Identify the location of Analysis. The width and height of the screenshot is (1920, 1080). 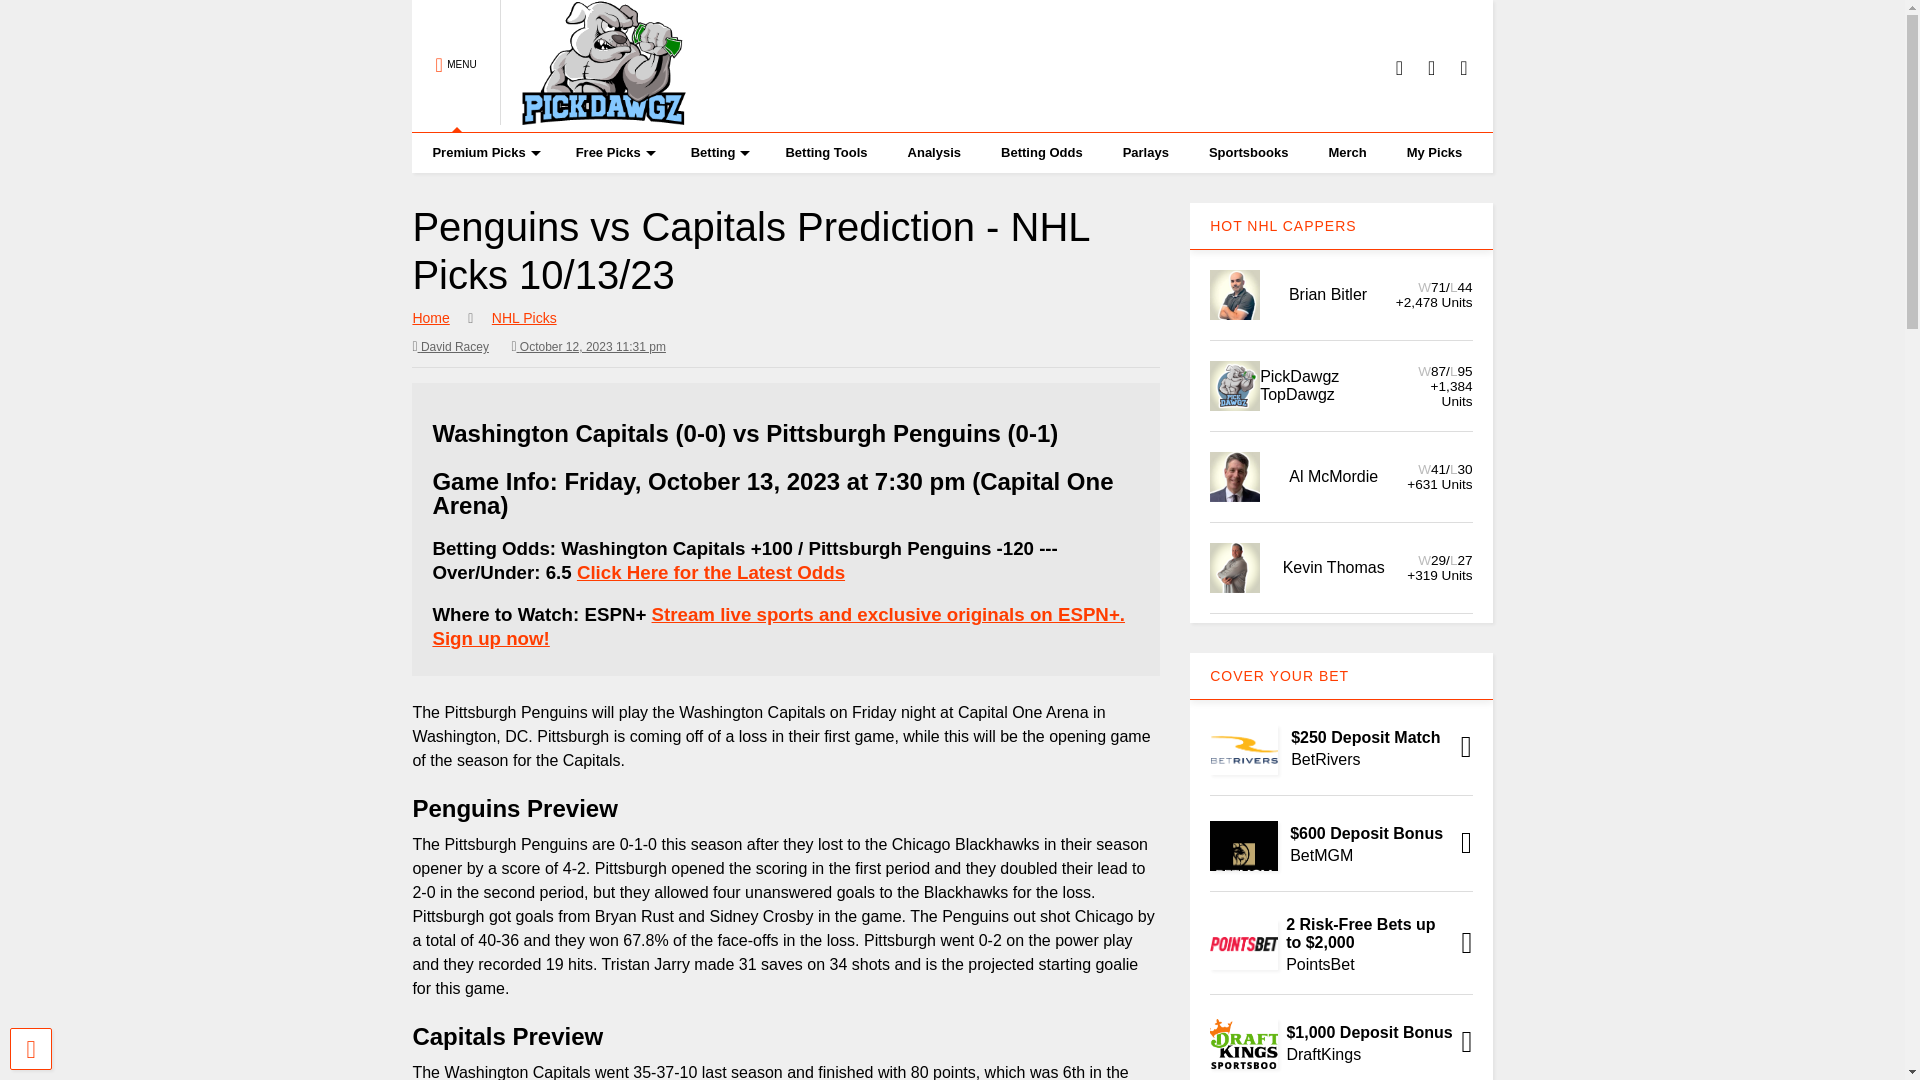
(934, 152).